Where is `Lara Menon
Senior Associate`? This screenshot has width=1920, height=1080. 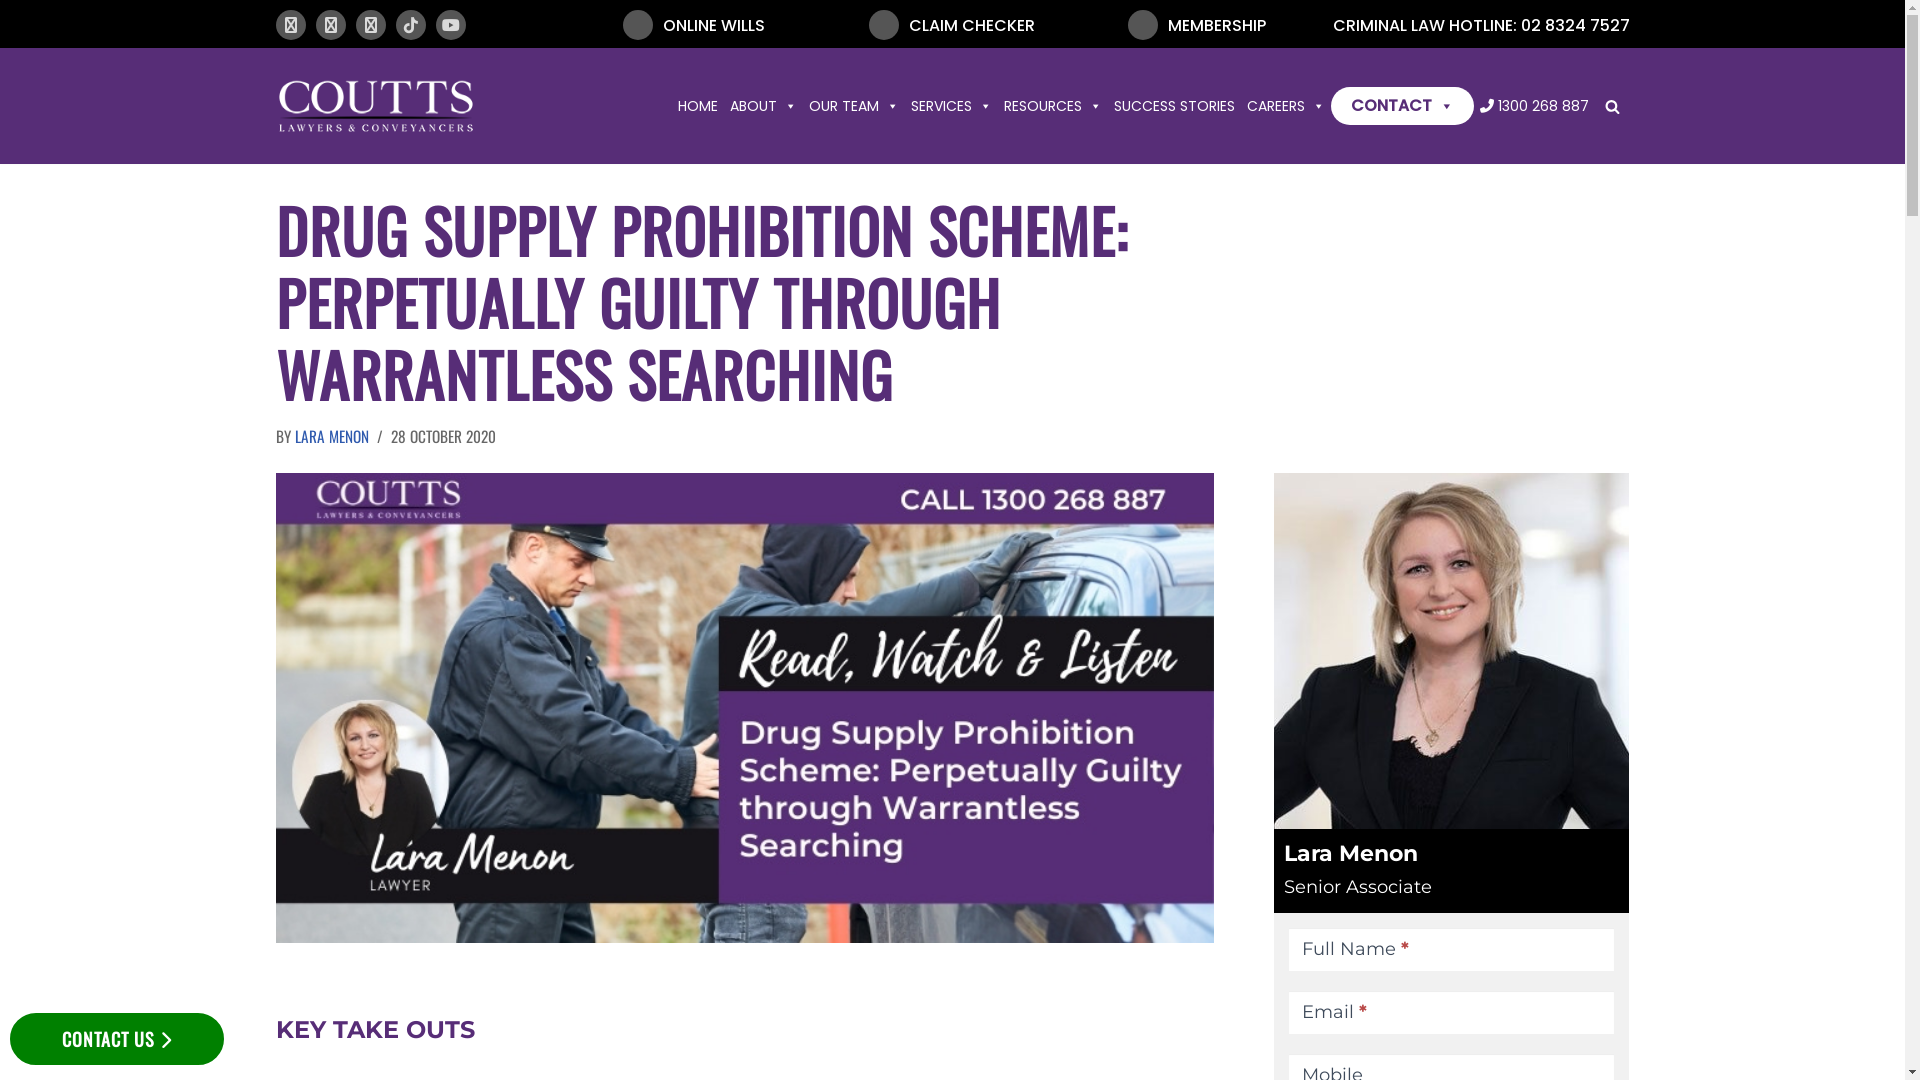
Lara Menon
Senior Associate is located at coordinates (1452, 870).